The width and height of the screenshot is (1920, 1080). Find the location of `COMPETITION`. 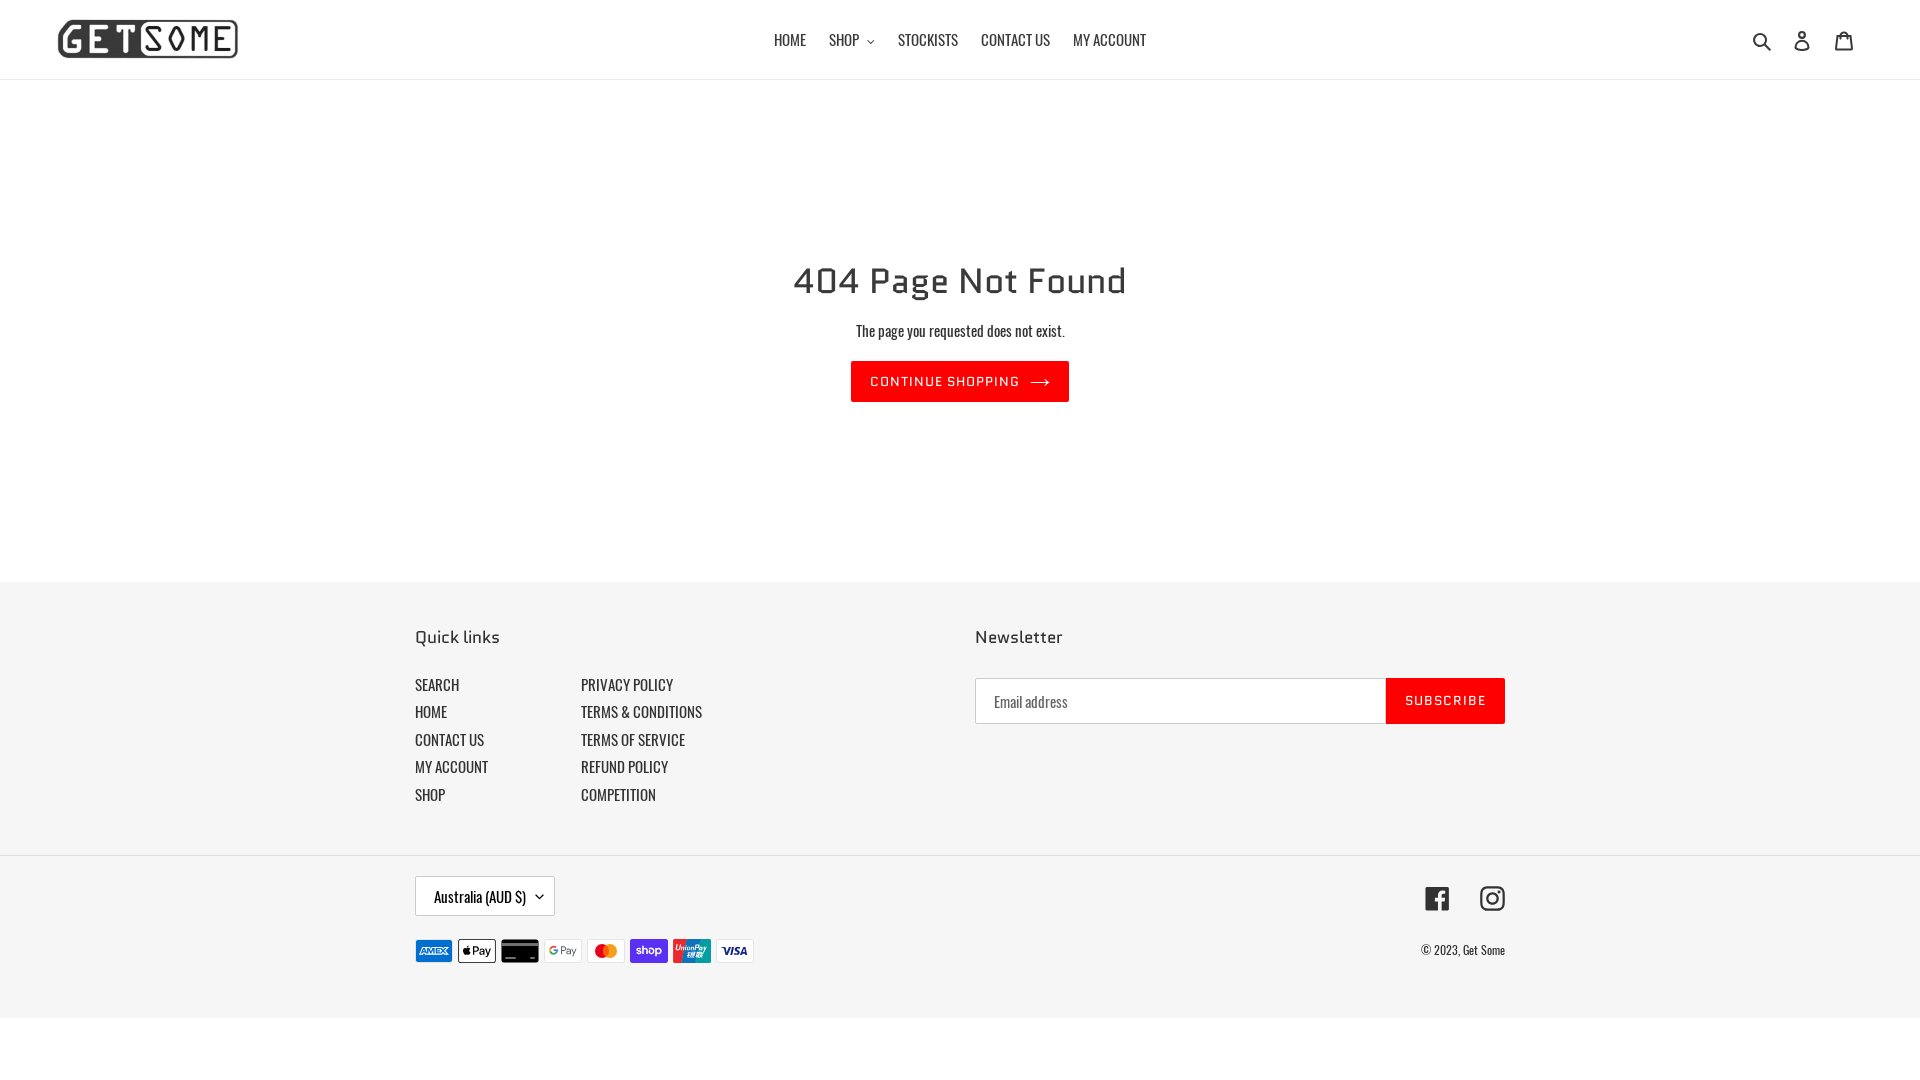

COMPETITION is located at coordinates (618, 794).